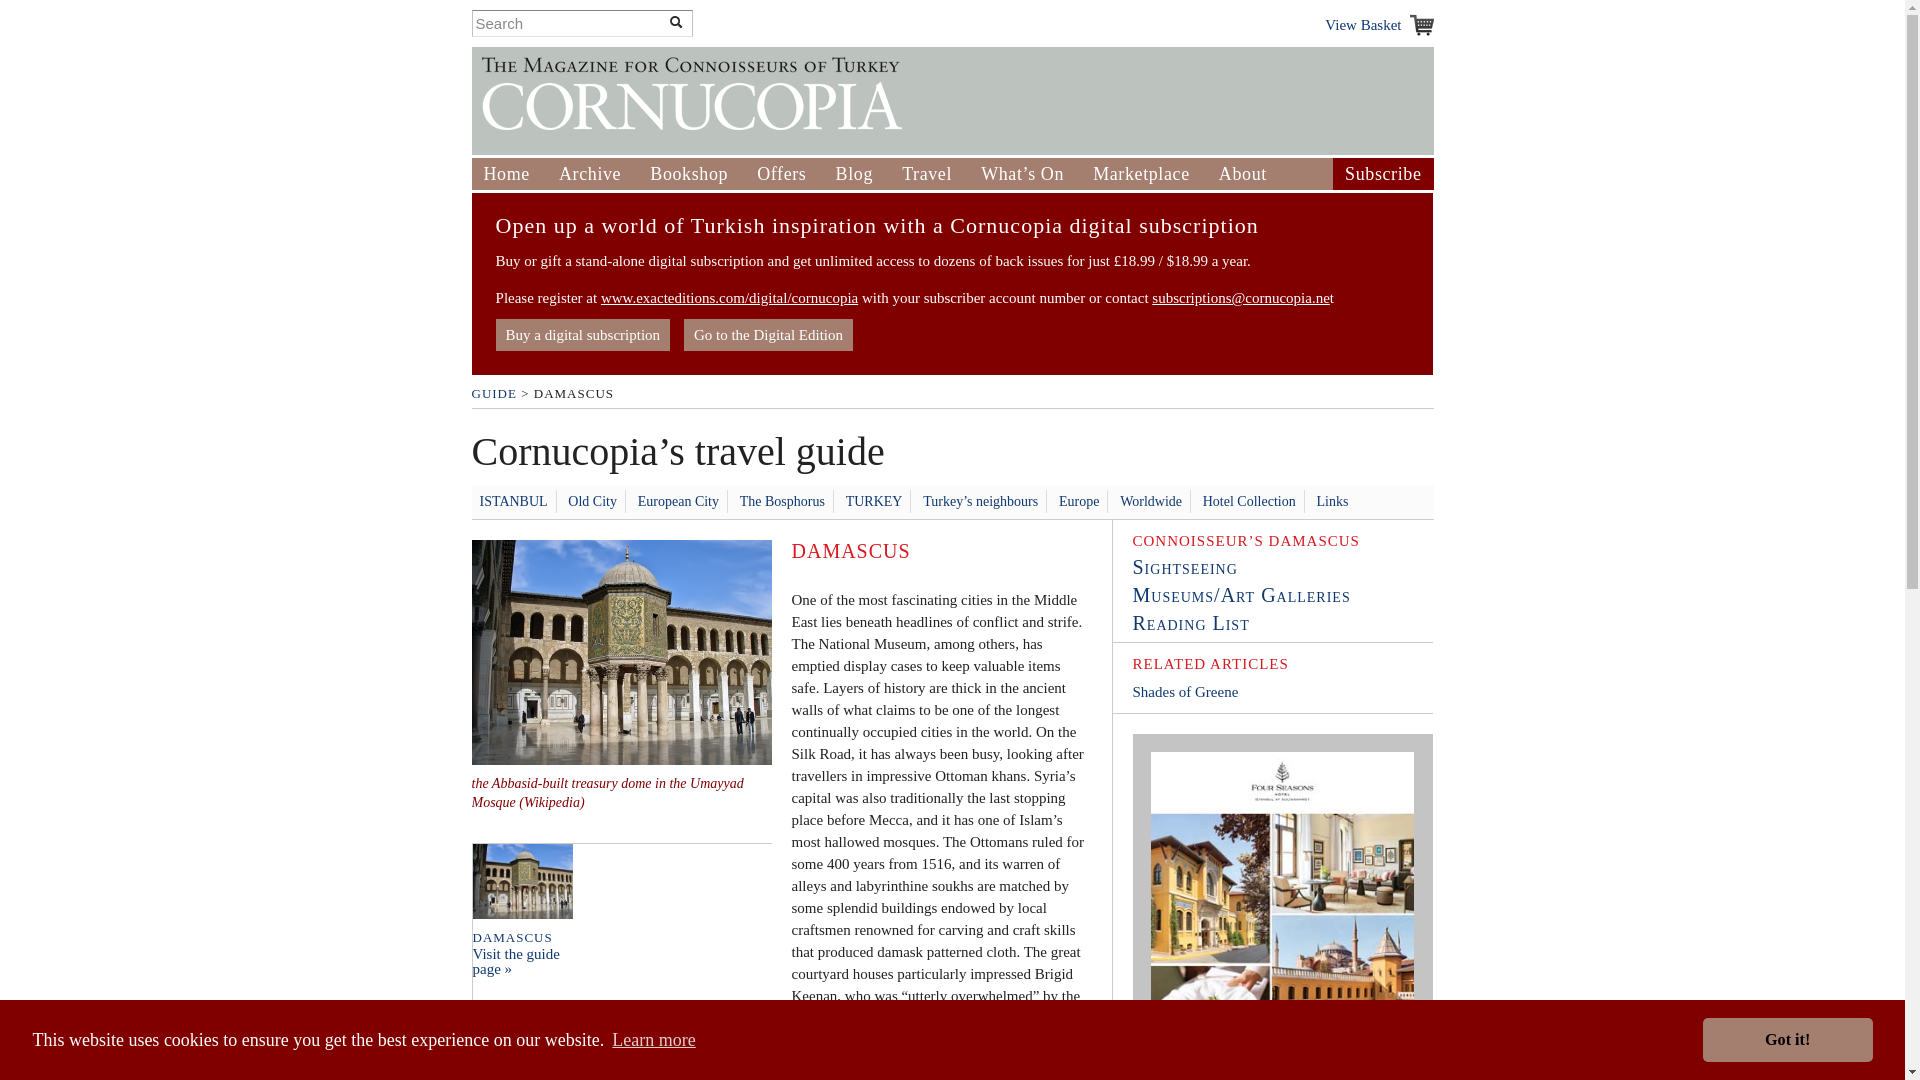  What do you see at coordinates (506, 174) in the screenshot?
I see `Home` at bounding box center [506, 174].